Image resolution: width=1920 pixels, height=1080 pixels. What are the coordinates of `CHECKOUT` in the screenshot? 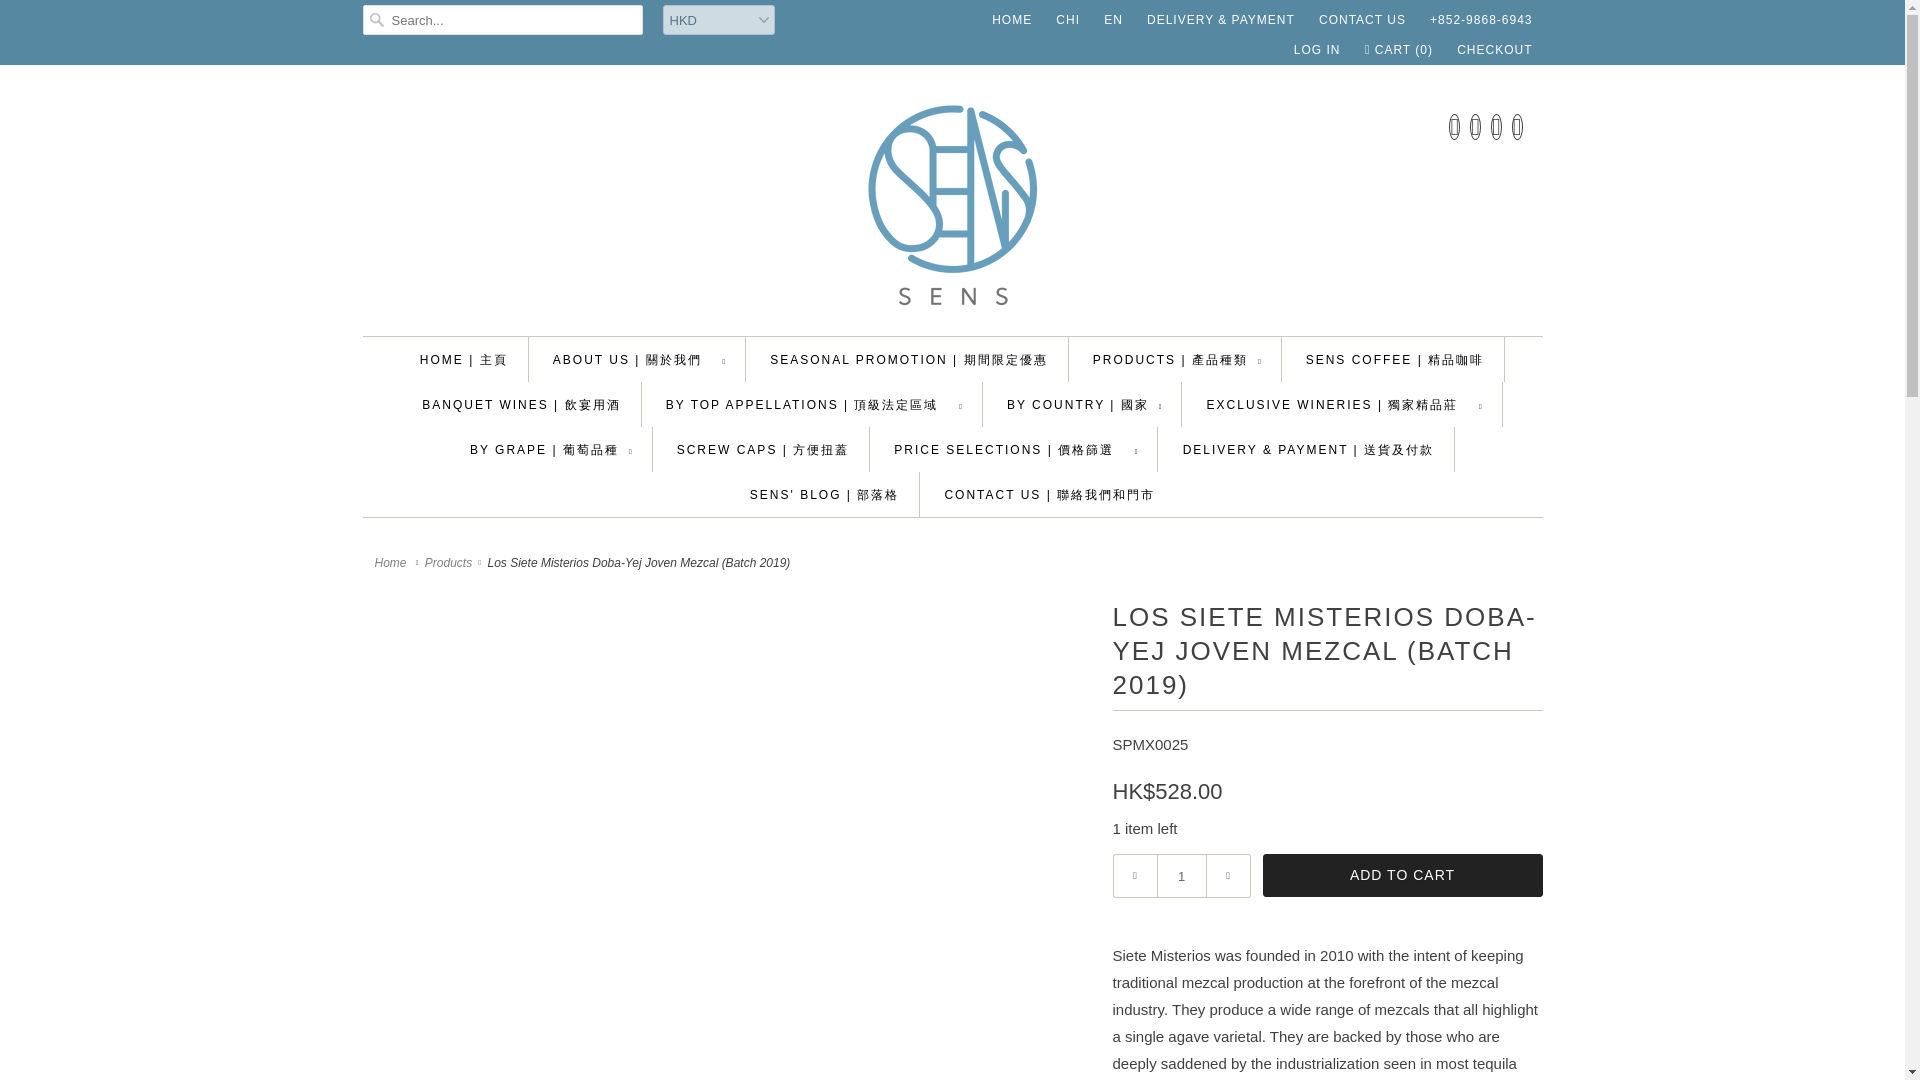 It's located at (1494, 49).